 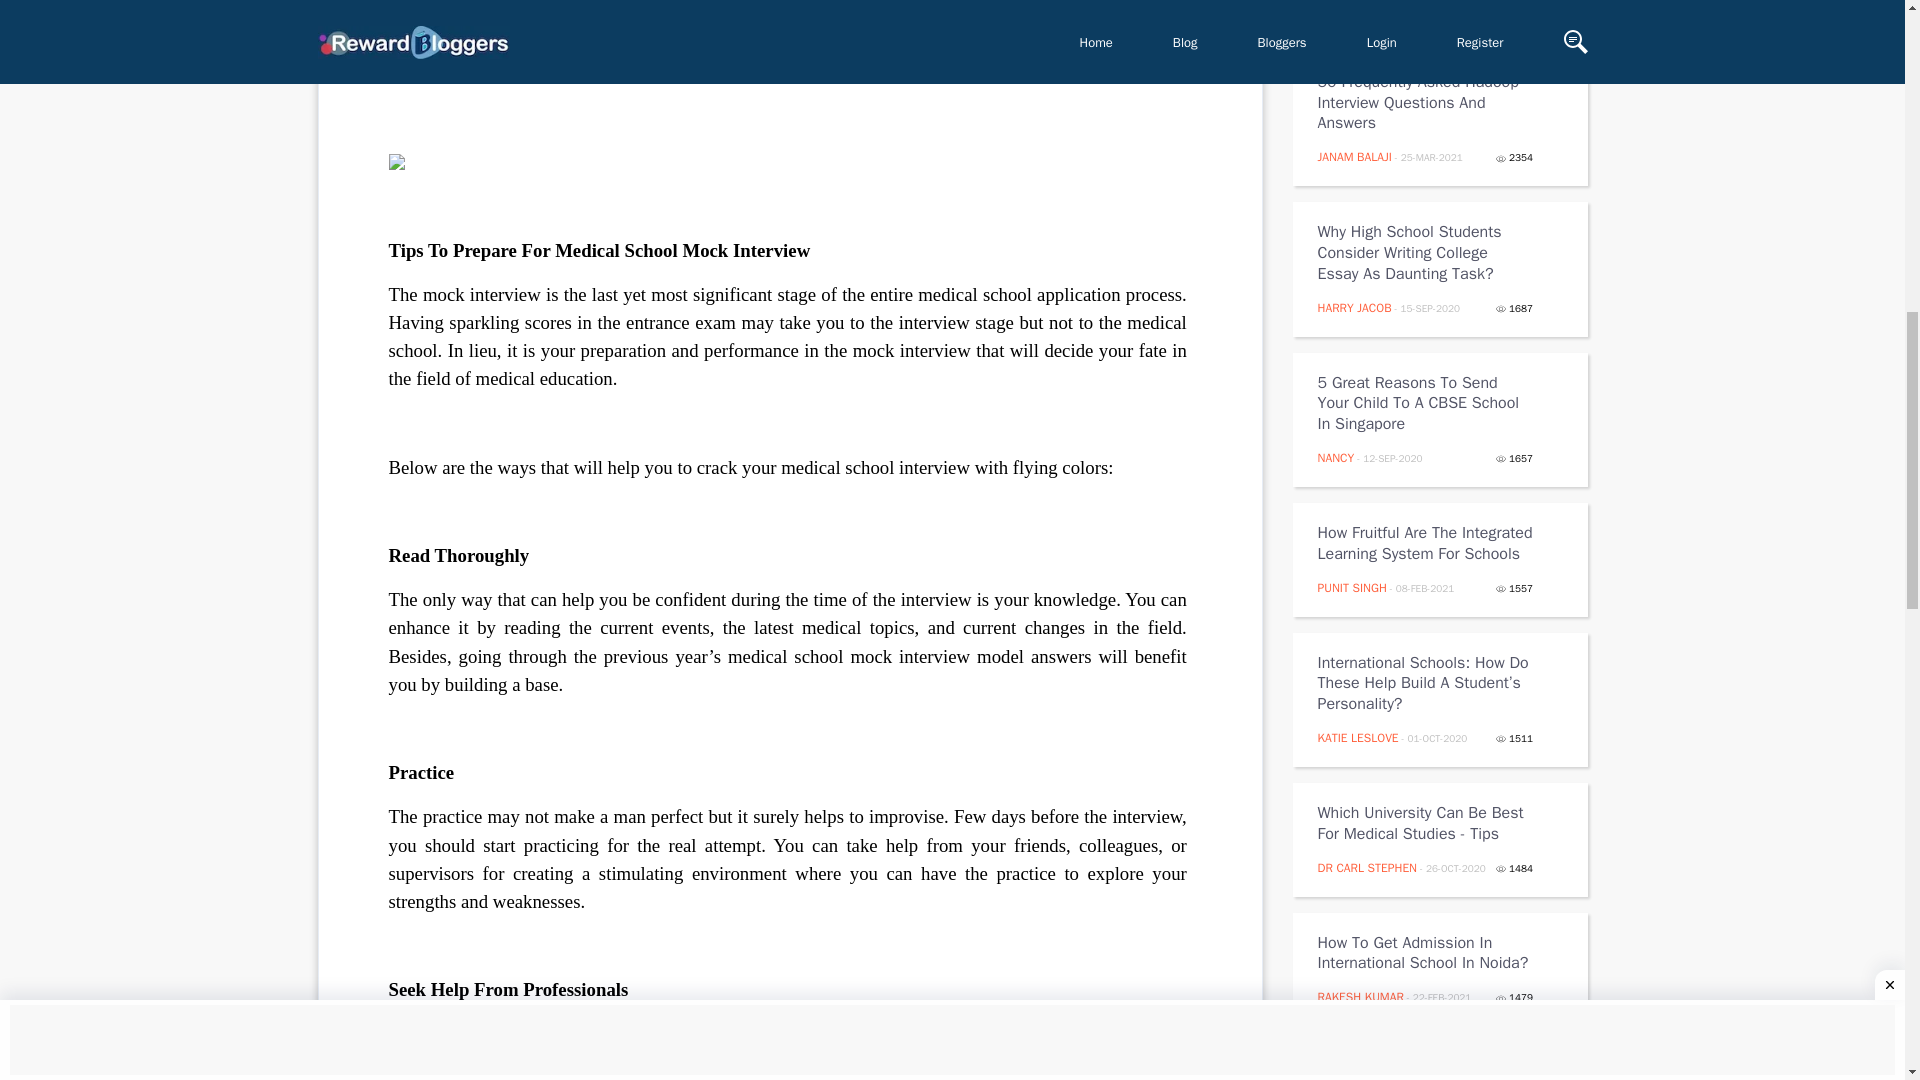 I want to click on PUNIT SINGH, so click(x=1352, y=588).